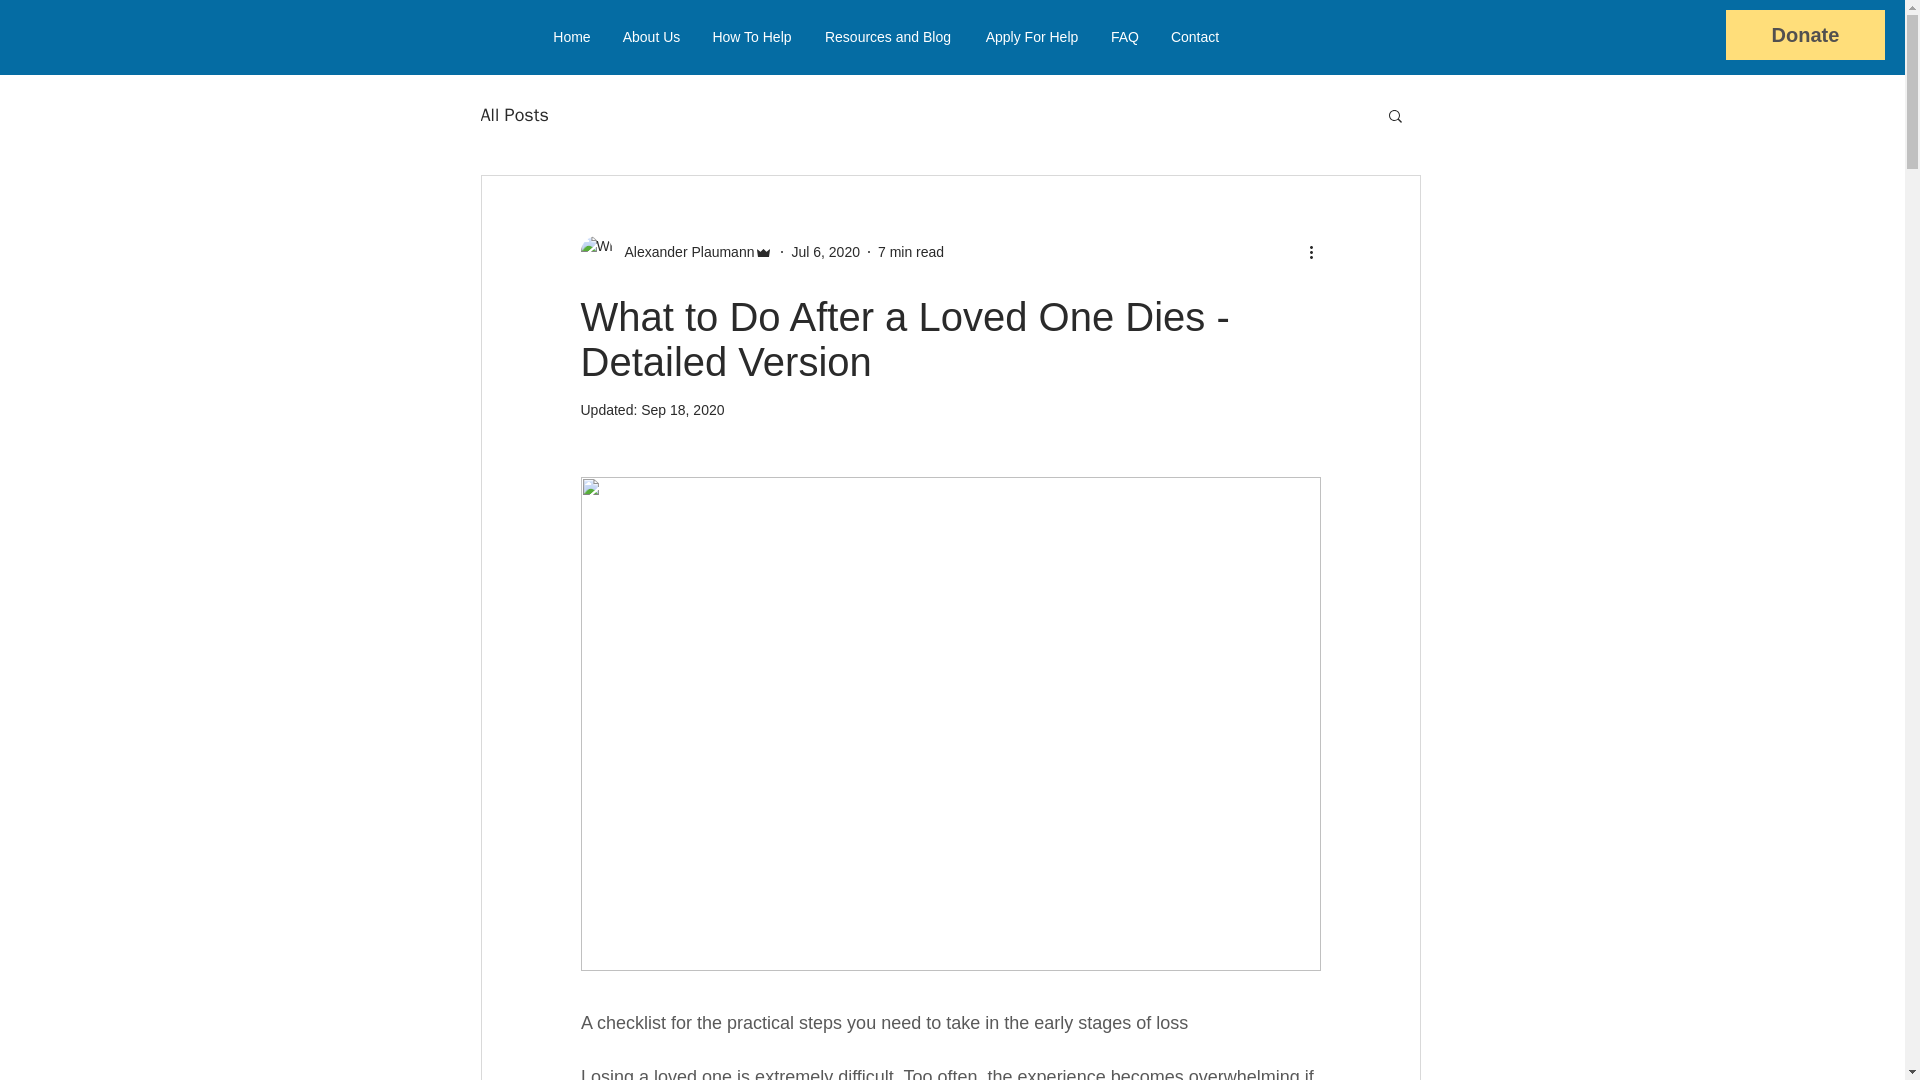 The image size is (1920, 1080). I want to click on Jul 6, 2020, so click(826, 252).